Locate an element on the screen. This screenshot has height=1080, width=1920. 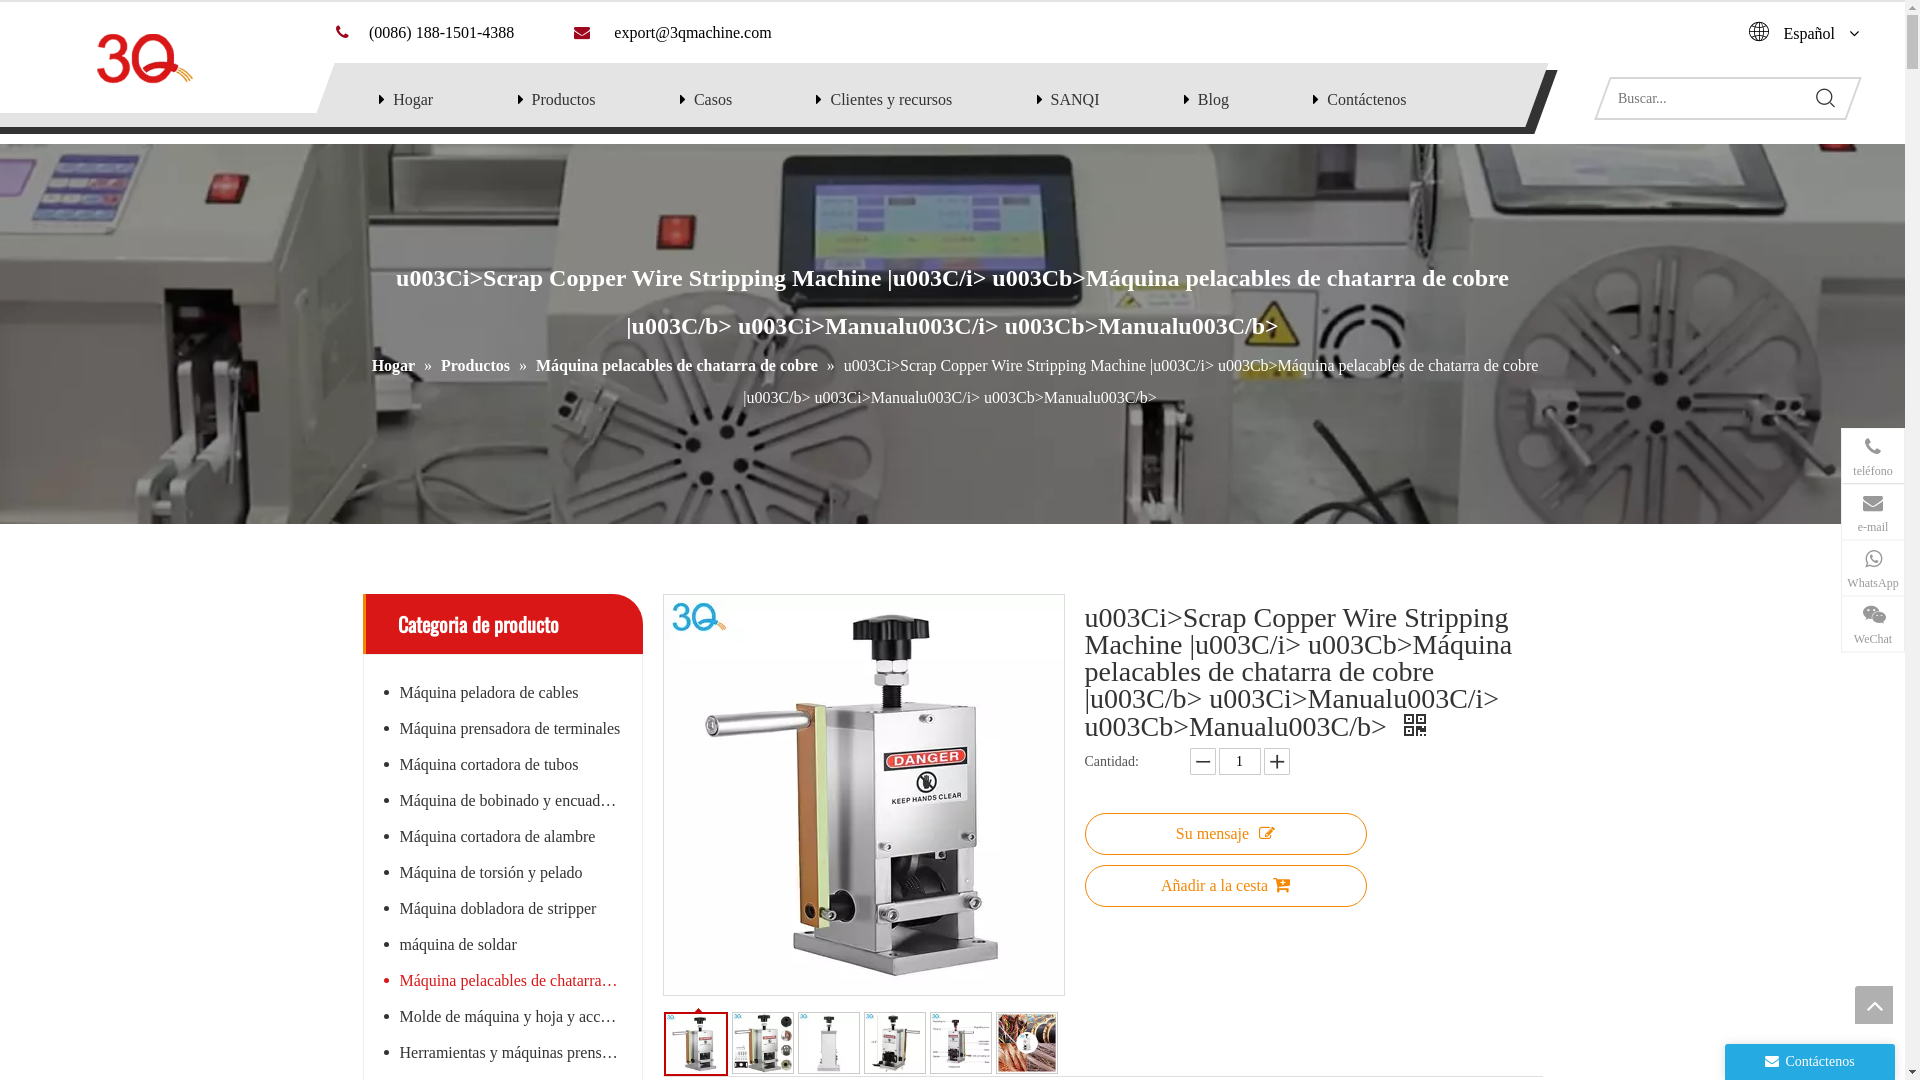
Clientes y recursos is located at coordinates (891, 100).